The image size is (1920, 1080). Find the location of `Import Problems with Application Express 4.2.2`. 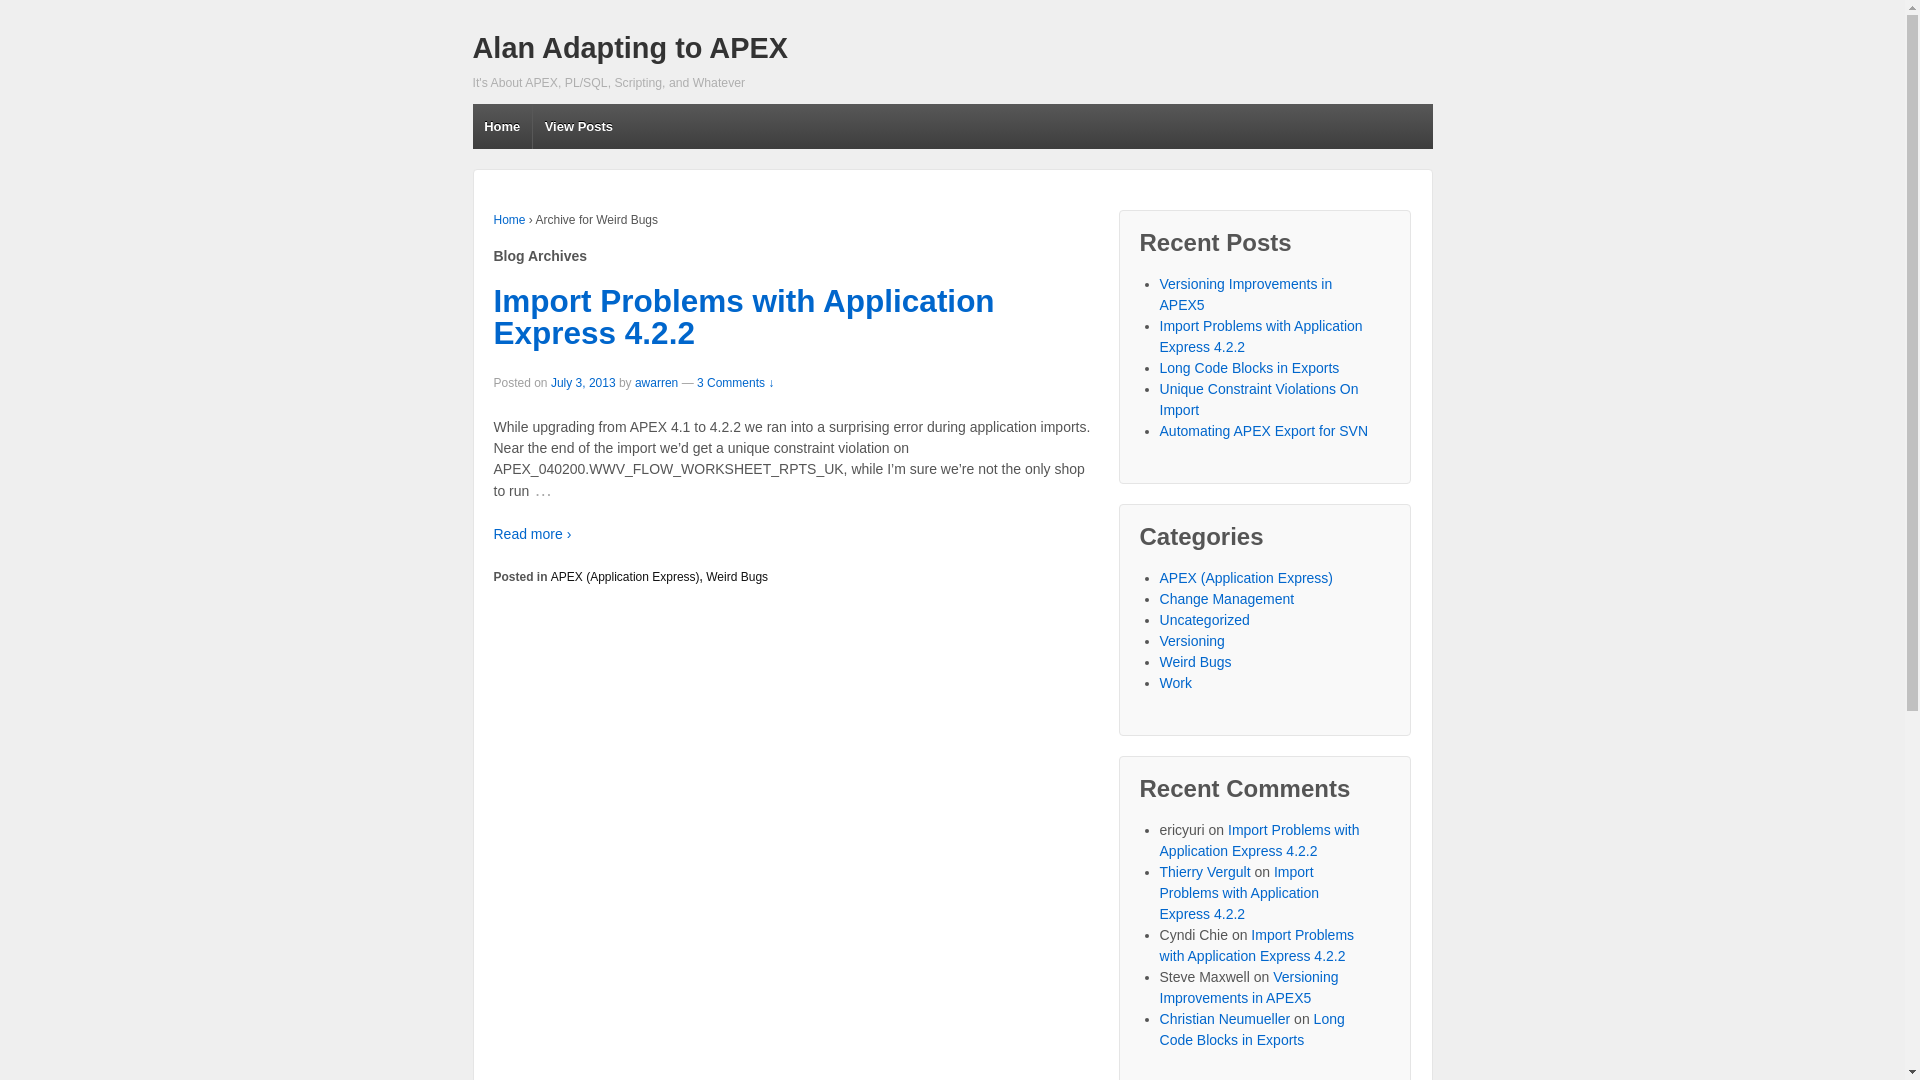

Import Problems with Application Express 4.2.2 is located at coordinates (1262, 336).